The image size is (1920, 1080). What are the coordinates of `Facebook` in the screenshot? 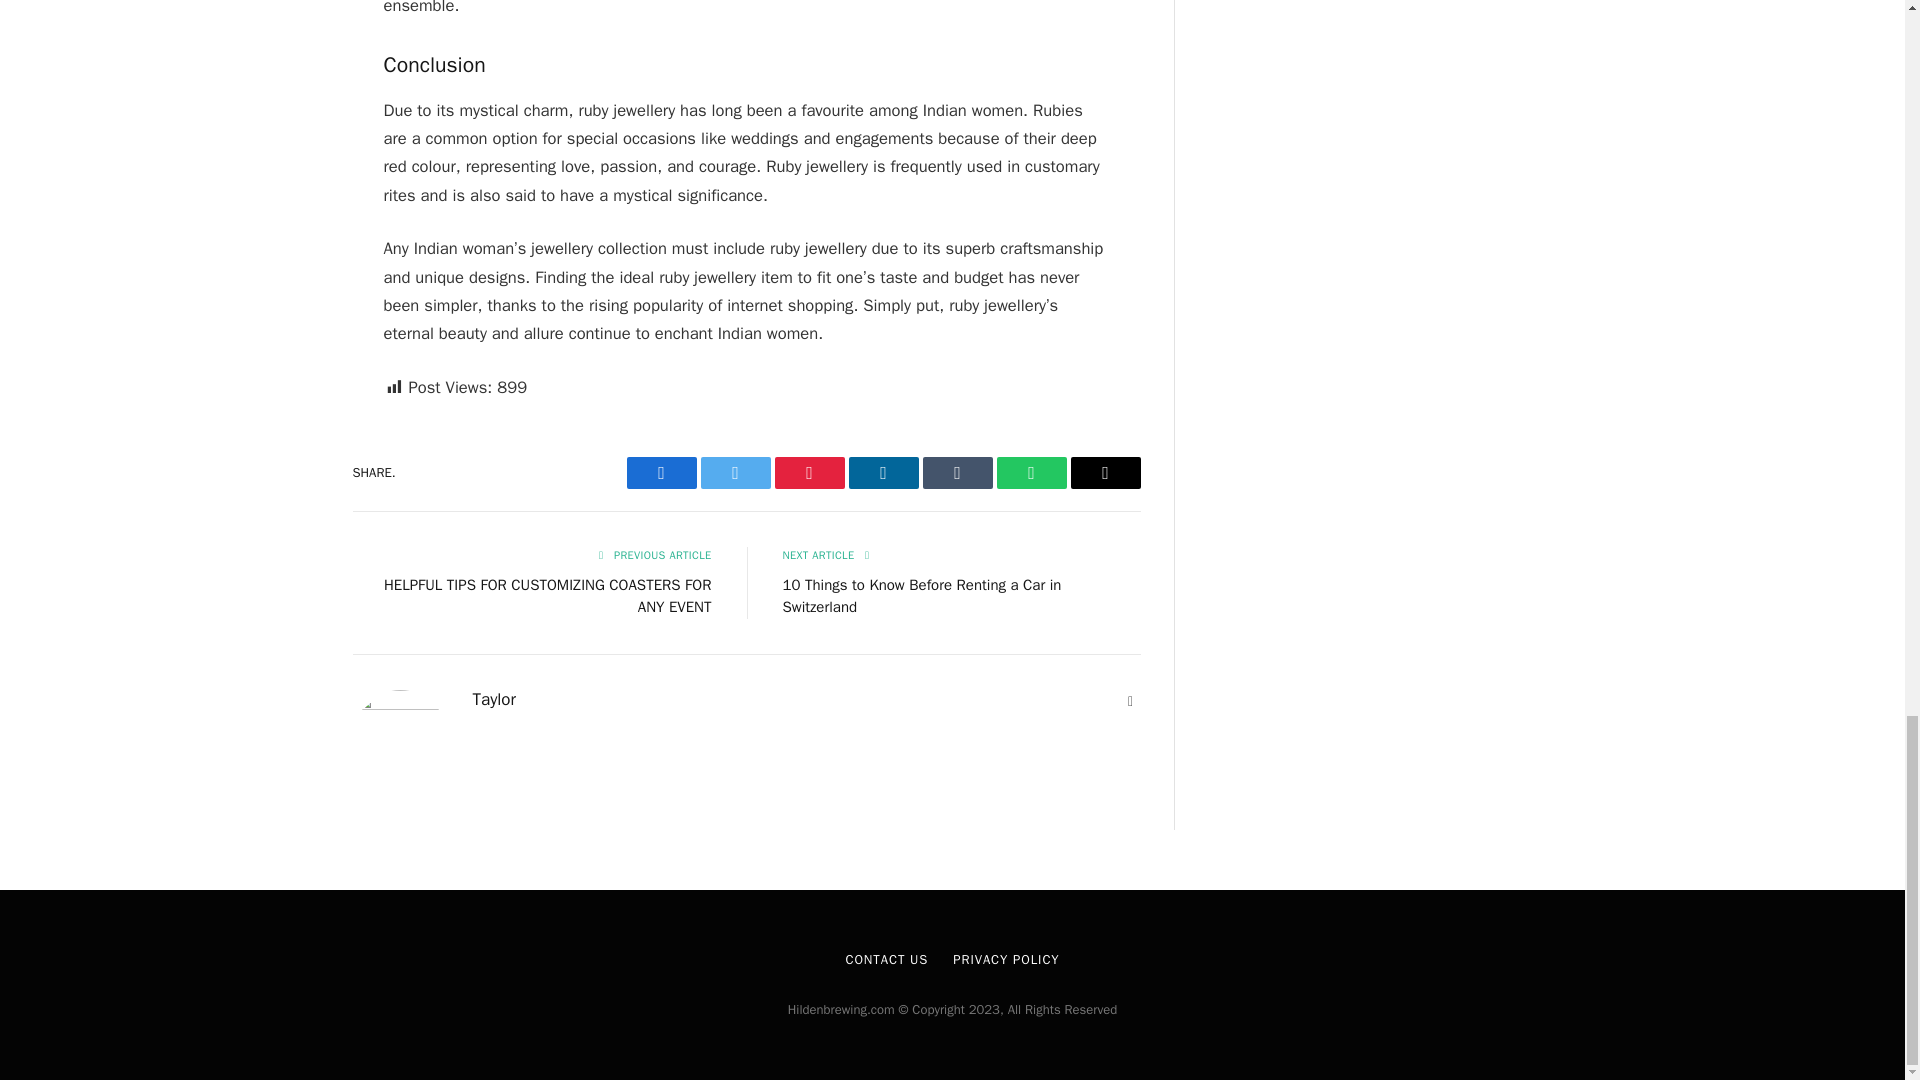 It's located at (660, 472).